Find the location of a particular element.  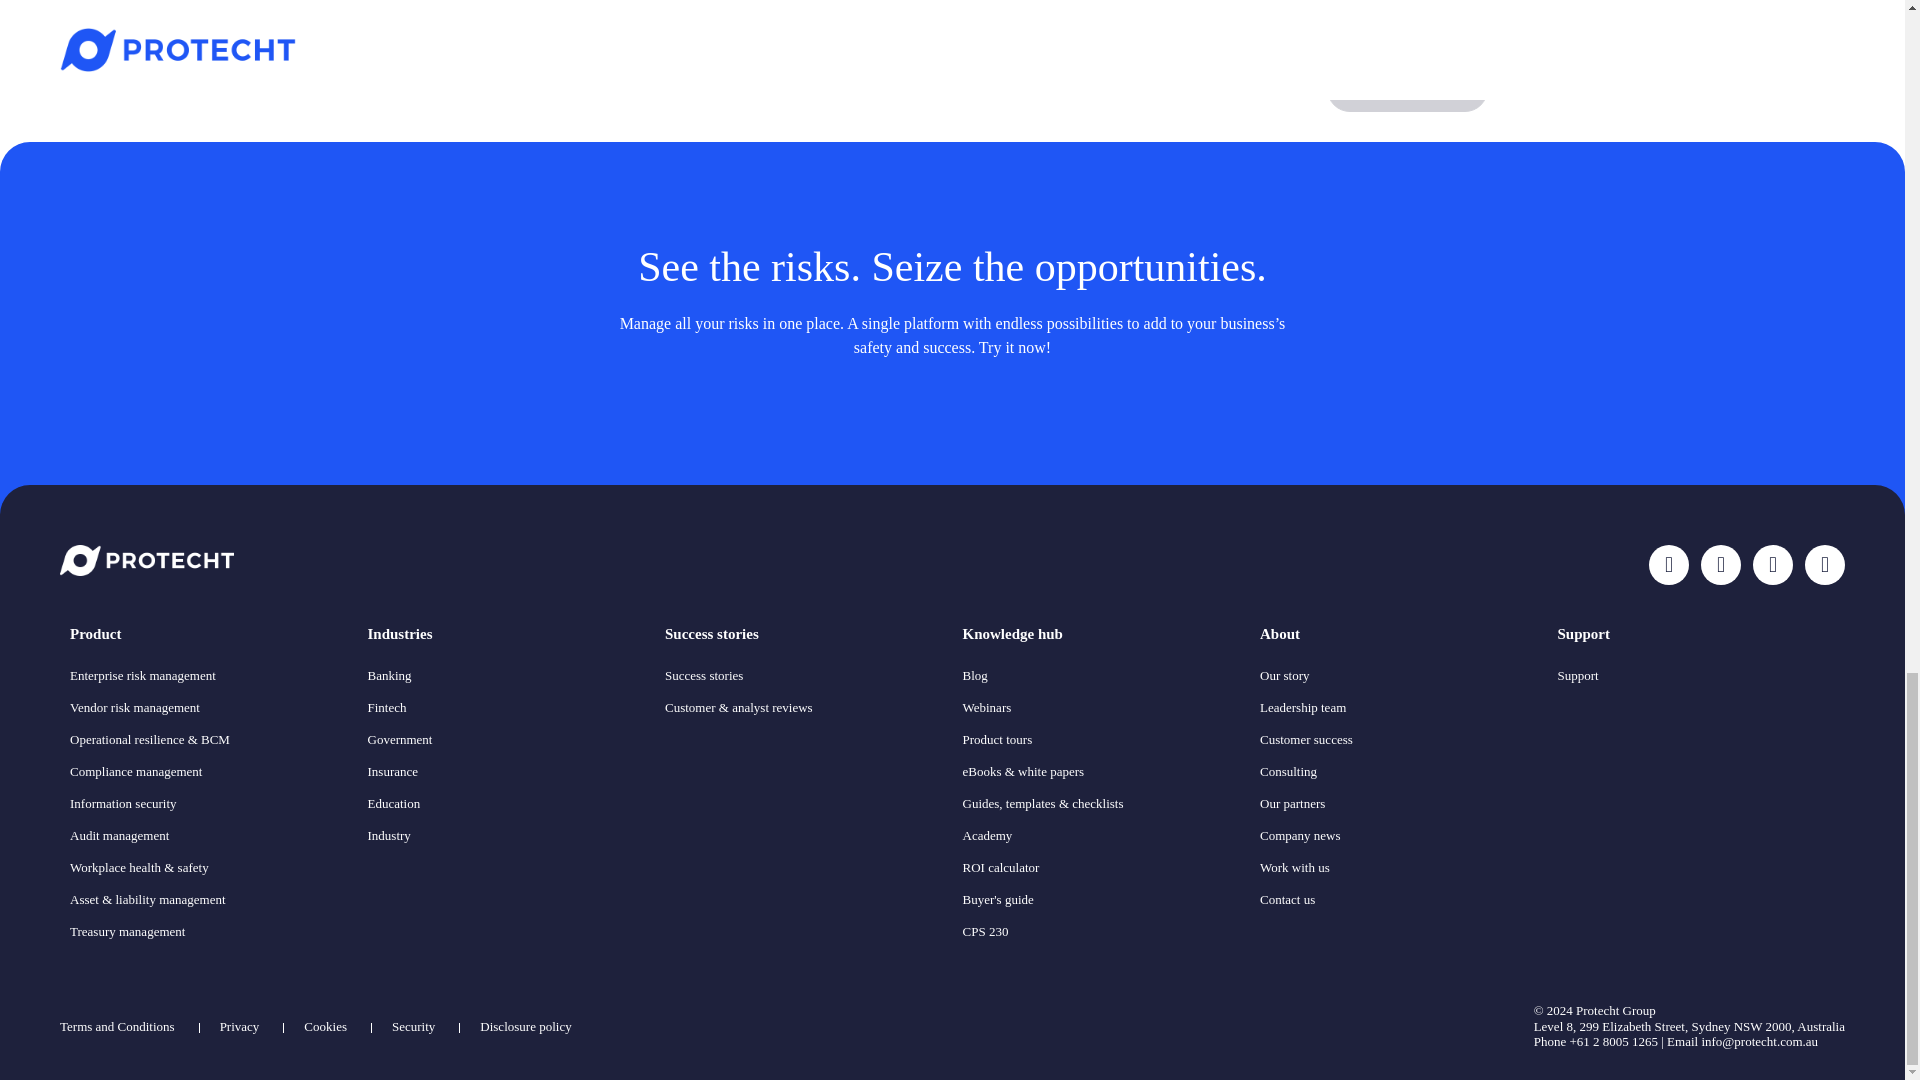

Copy URL is located at coordinates (1407, 88).